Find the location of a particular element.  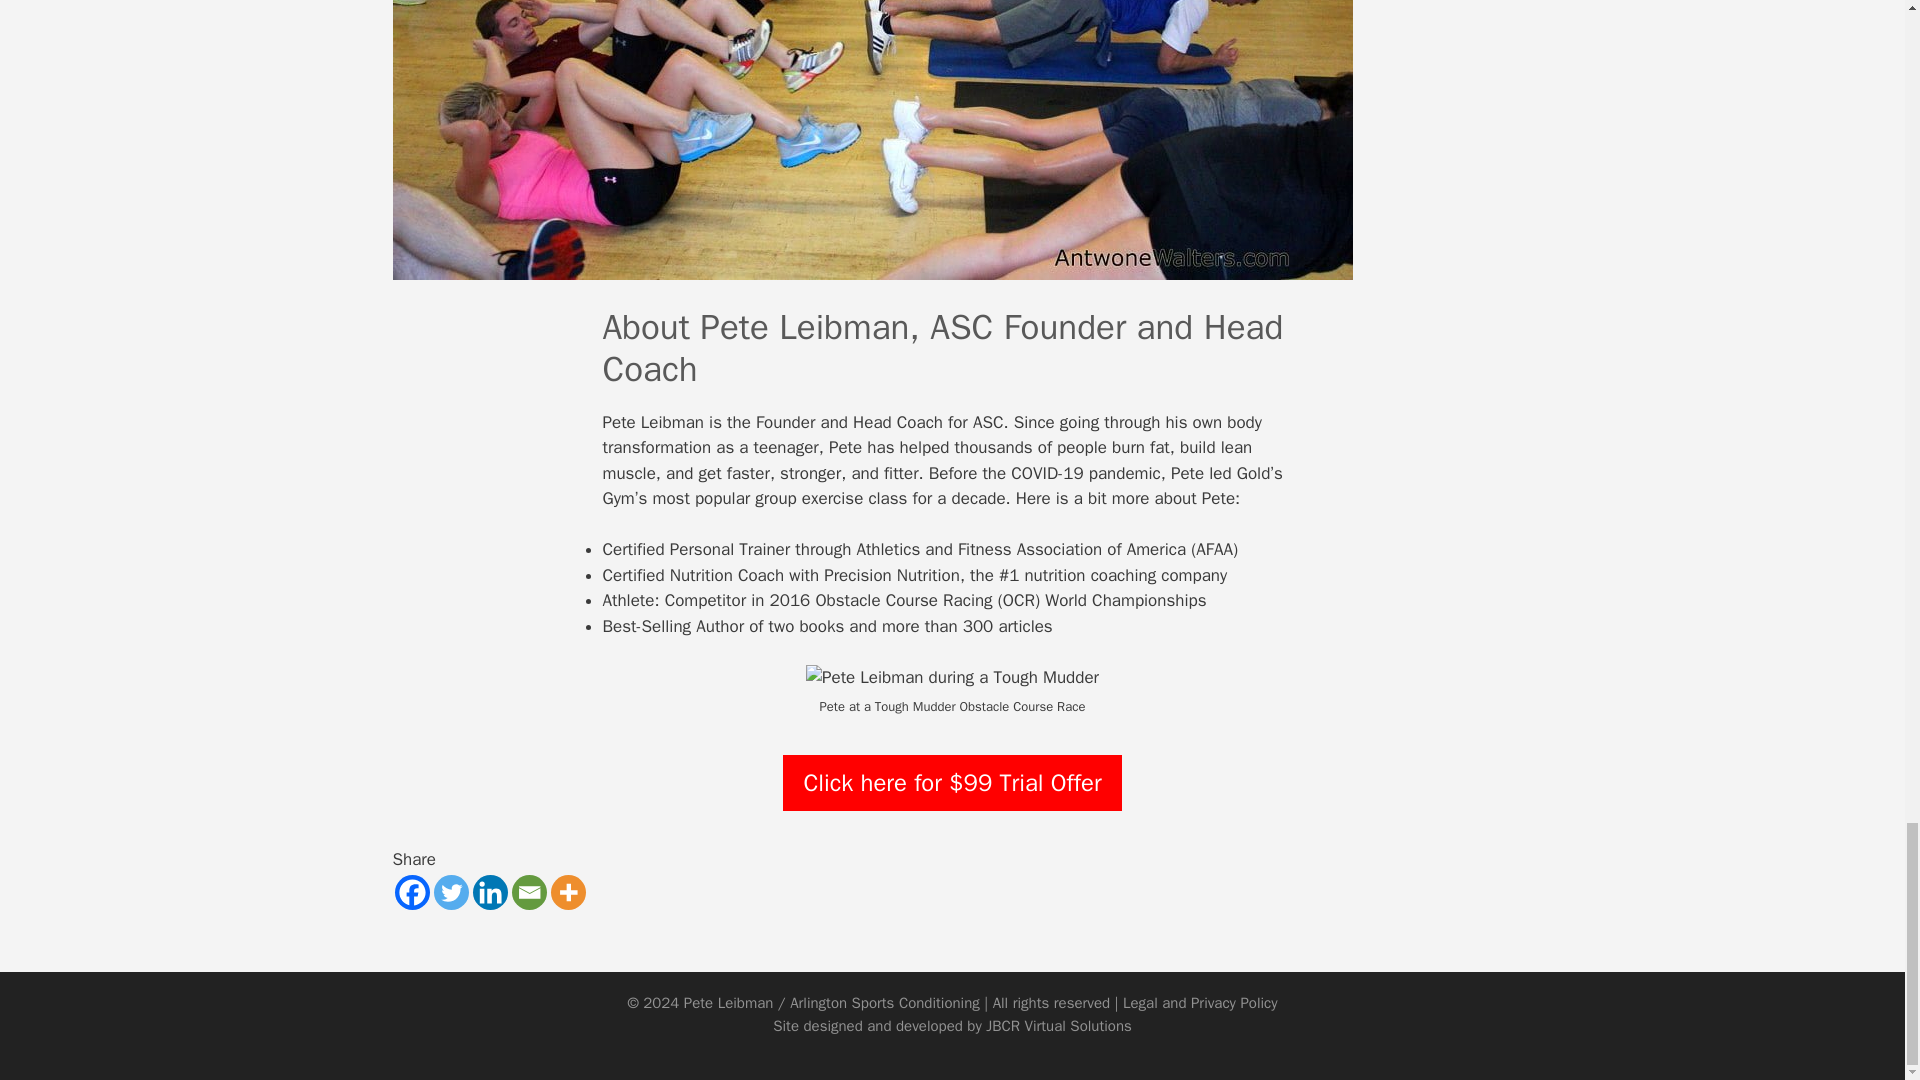

Twitter is located at coordinates (450, 892).